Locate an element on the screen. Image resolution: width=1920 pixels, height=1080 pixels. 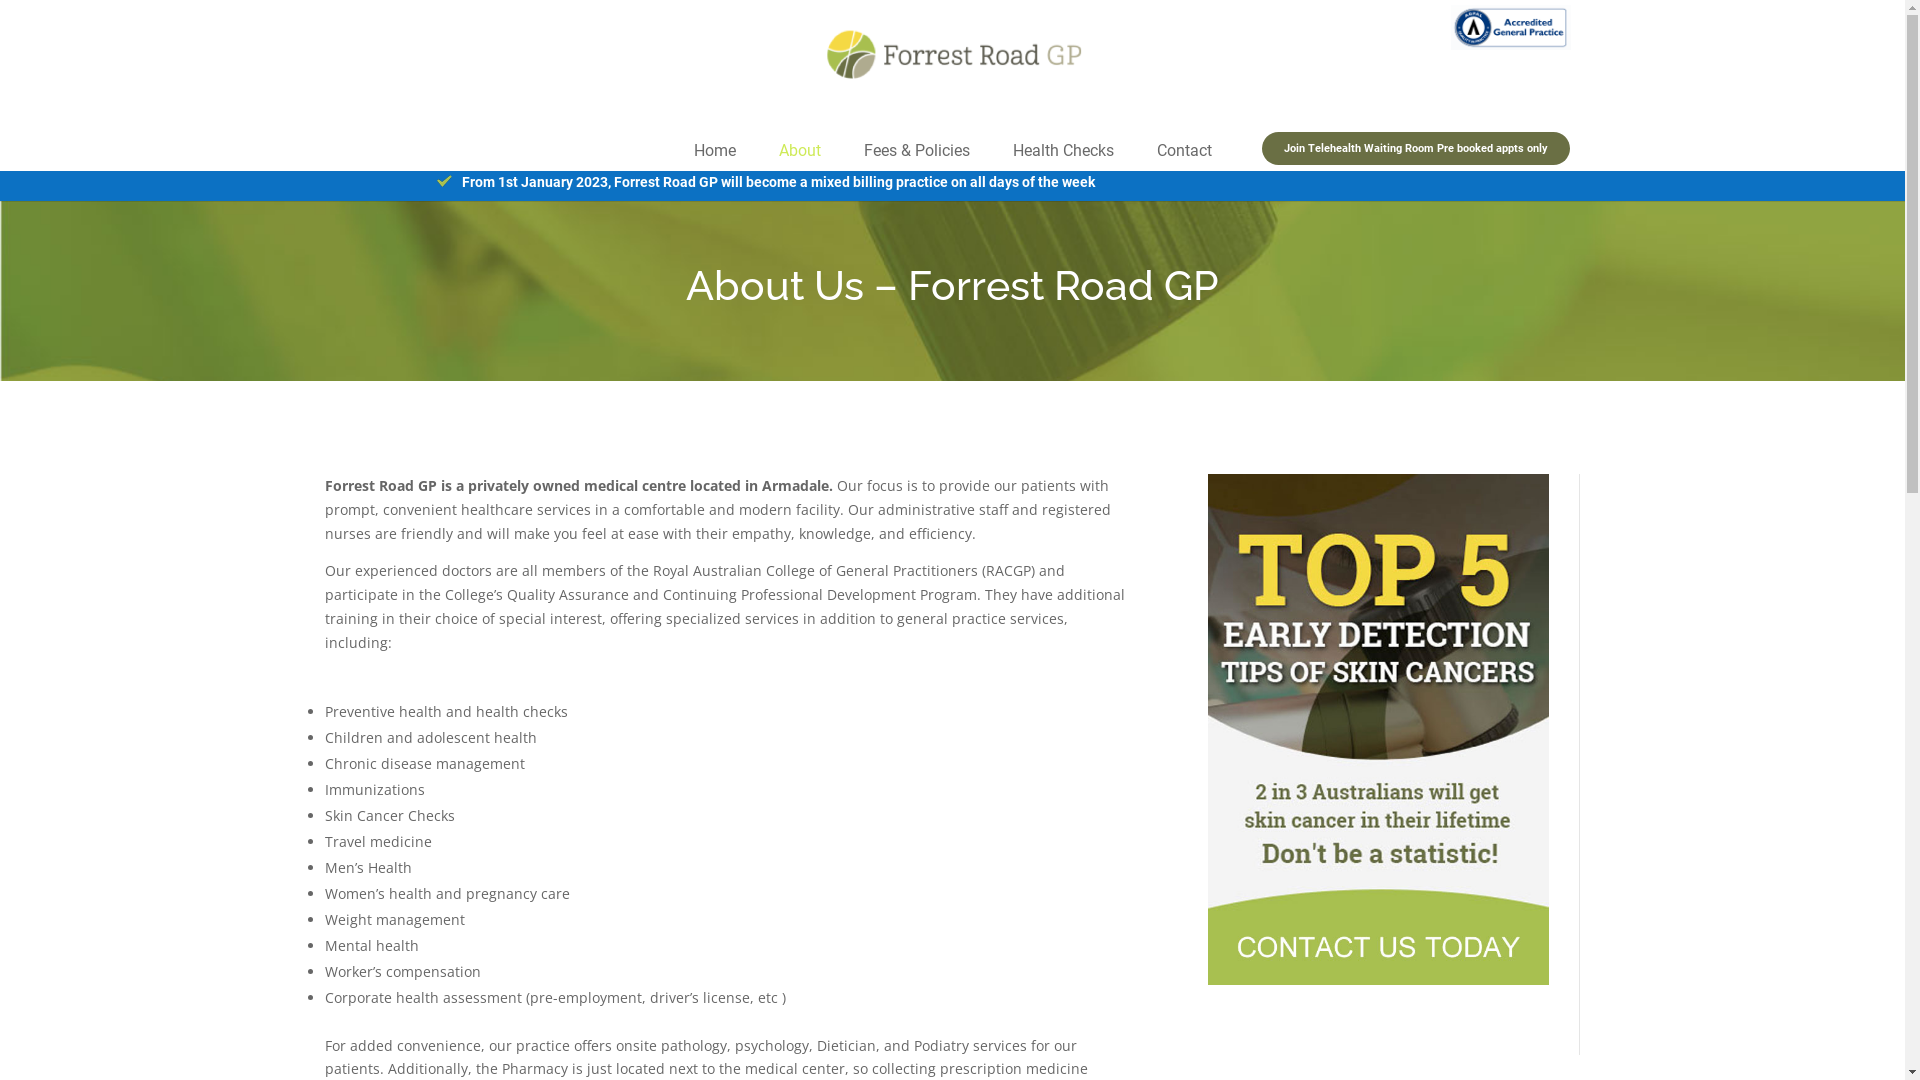
Health Checks is located at coordinates (1062, 158).